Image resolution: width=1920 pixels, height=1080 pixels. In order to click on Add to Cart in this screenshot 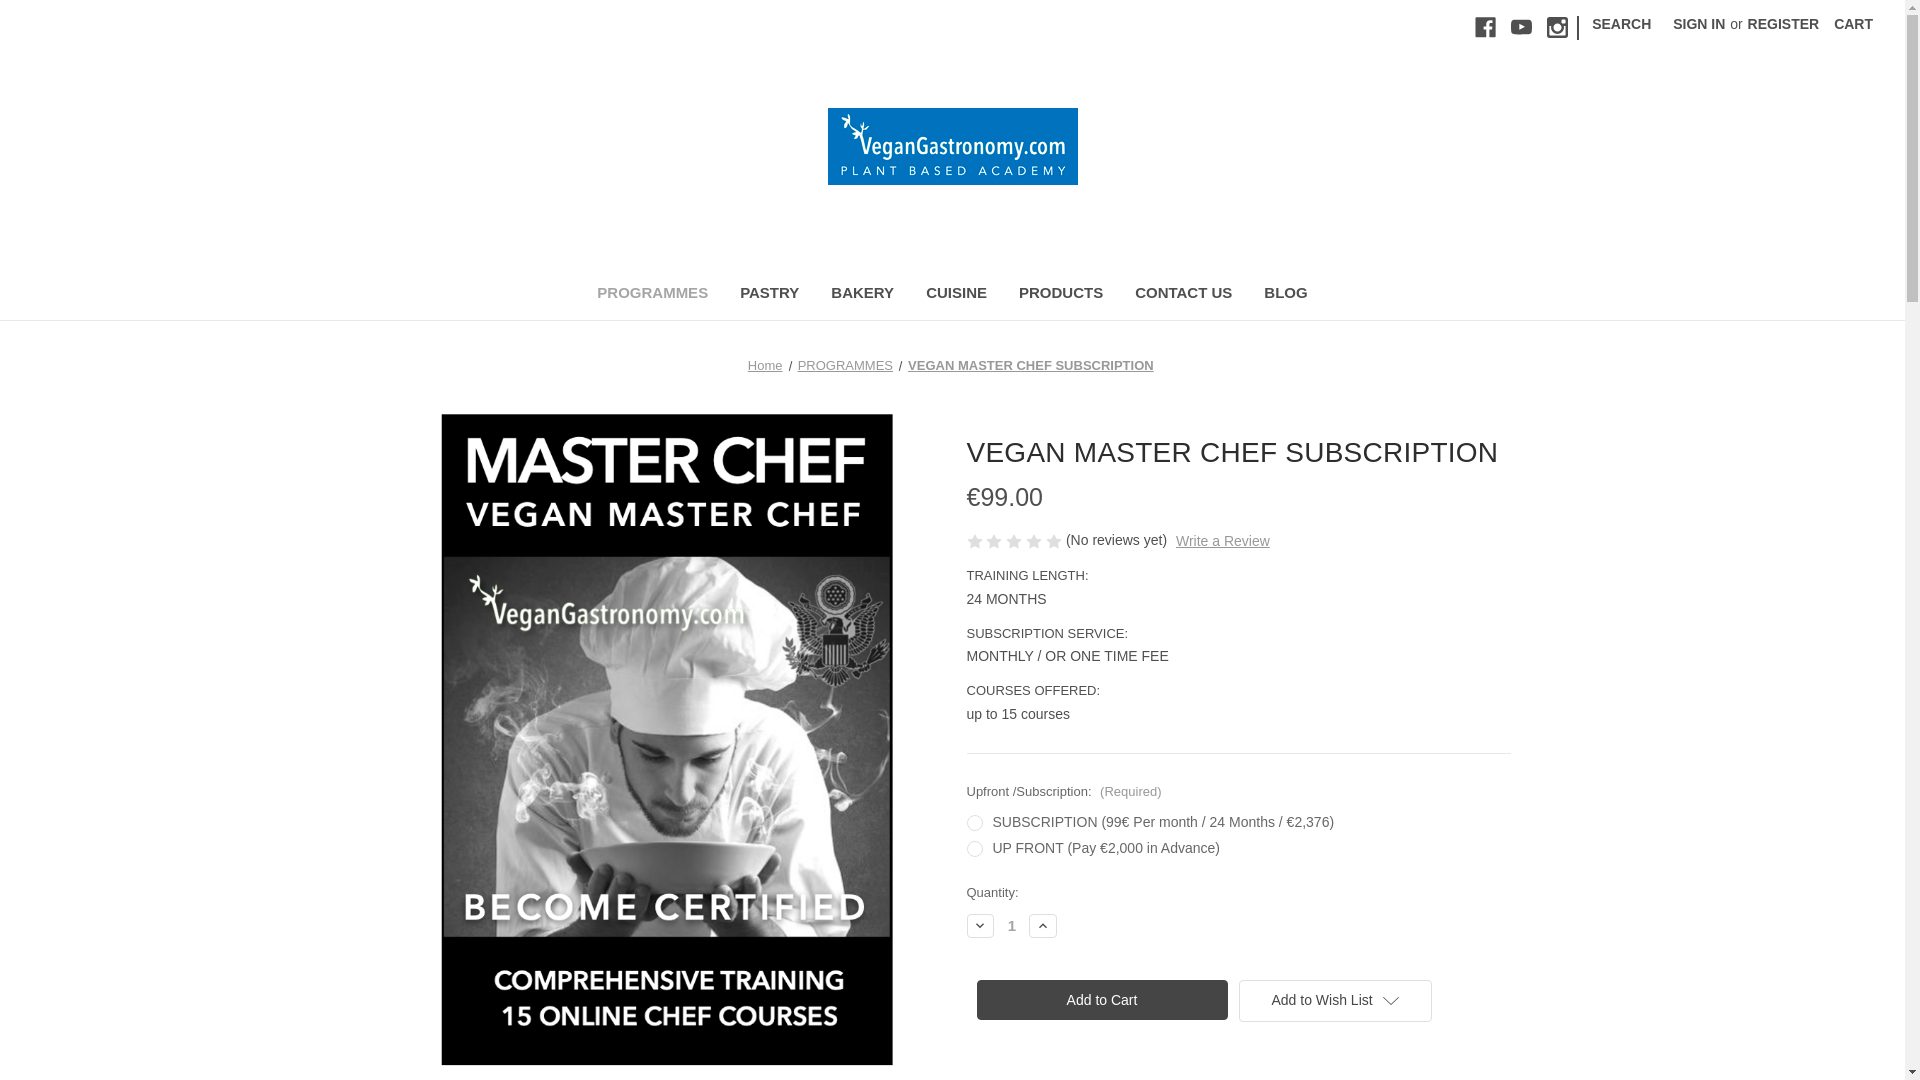, I will do `click(1100, 999)`.